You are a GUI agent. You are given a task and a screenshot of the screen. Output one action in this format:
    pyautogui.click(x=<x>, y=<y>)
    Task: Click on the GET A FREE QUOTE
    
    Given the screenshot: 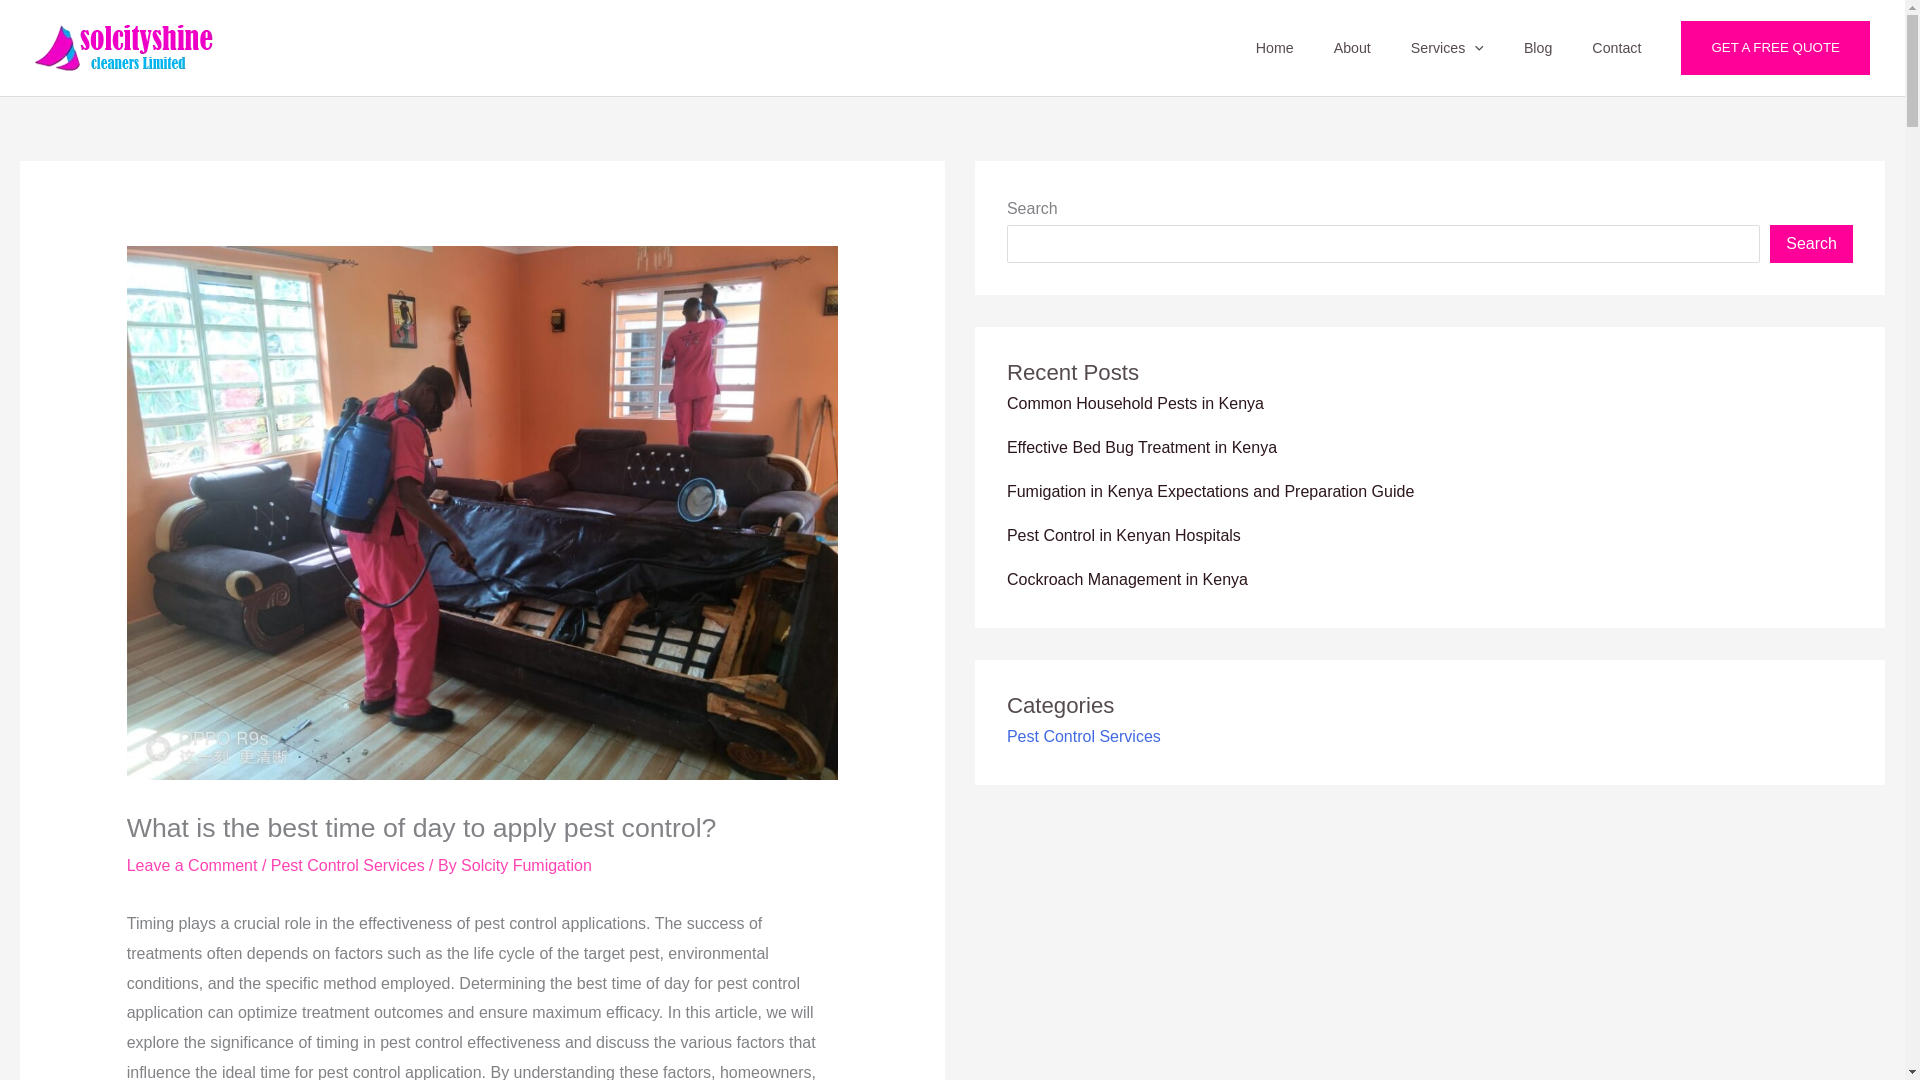 What is the action you would take?
    pyautogui.click(x=1776, y=48)
    